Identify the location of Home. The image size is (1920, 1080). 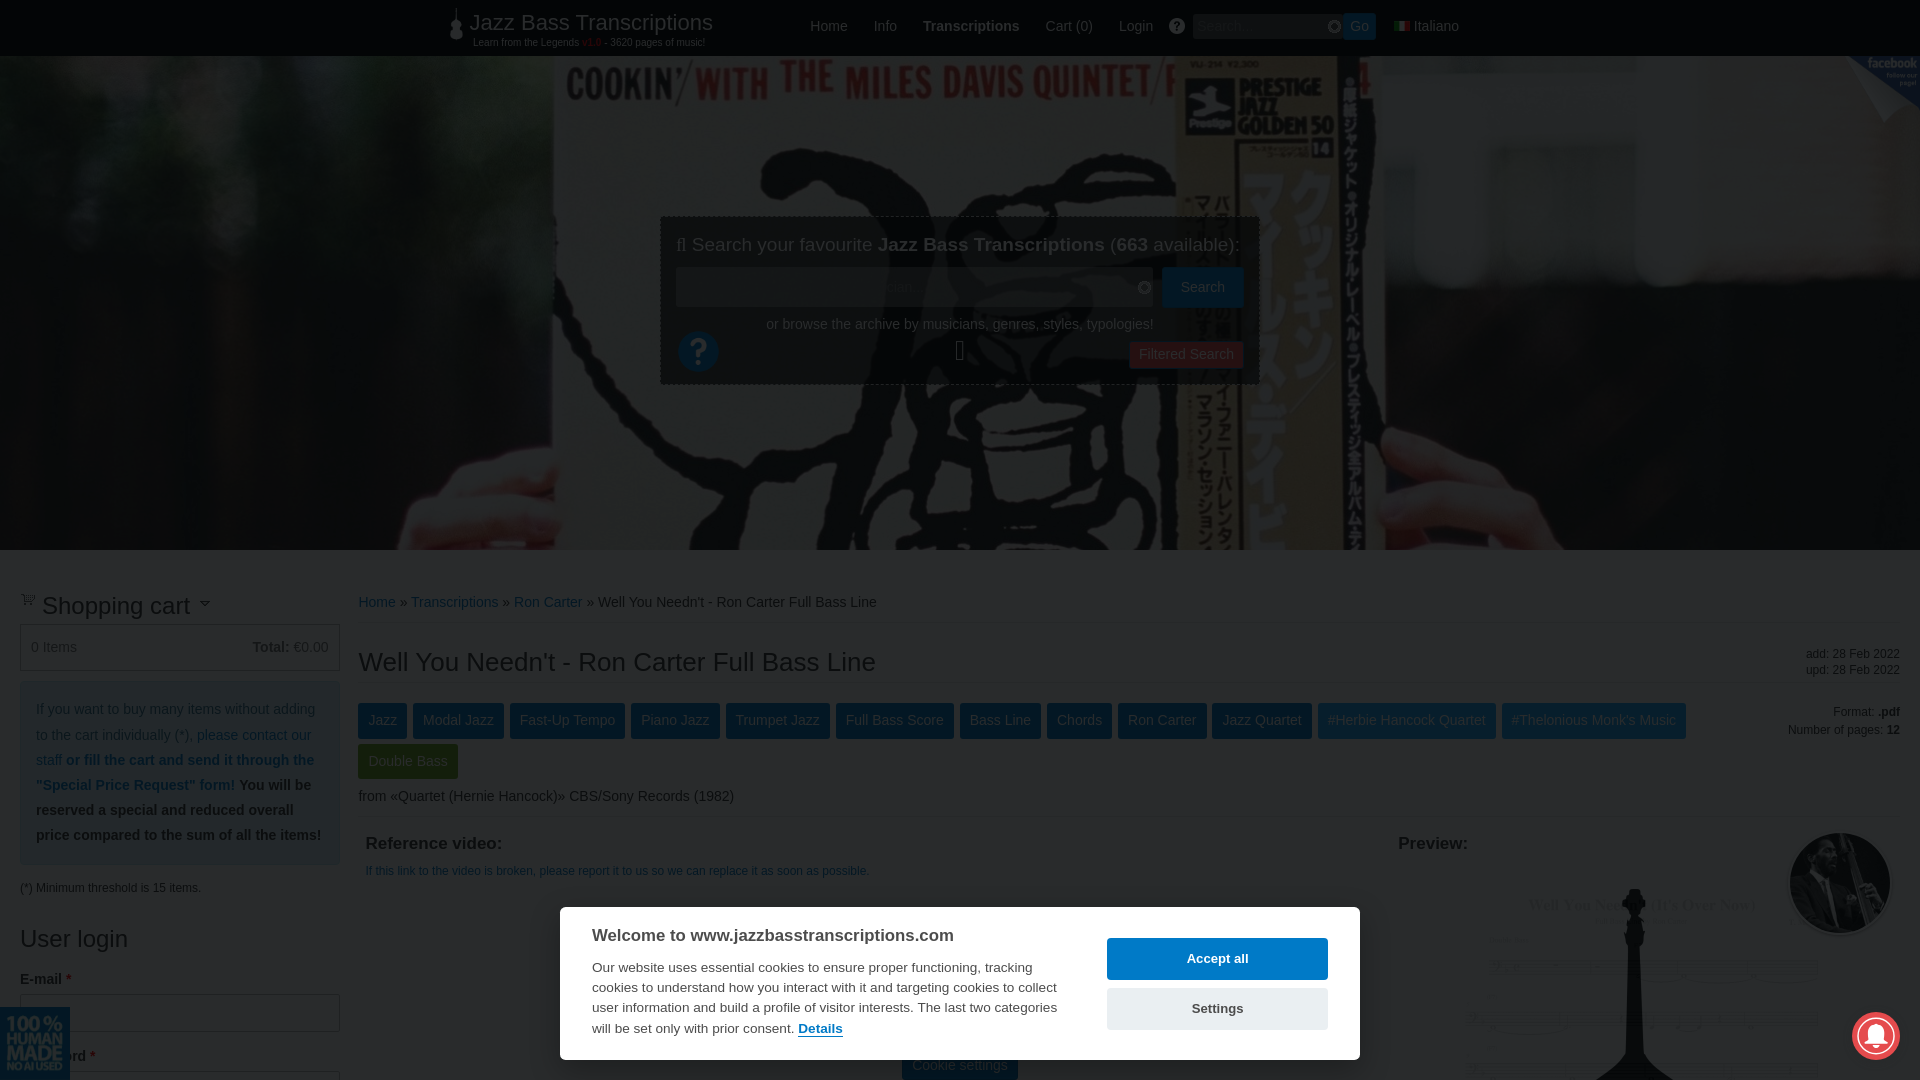
(828, 26).